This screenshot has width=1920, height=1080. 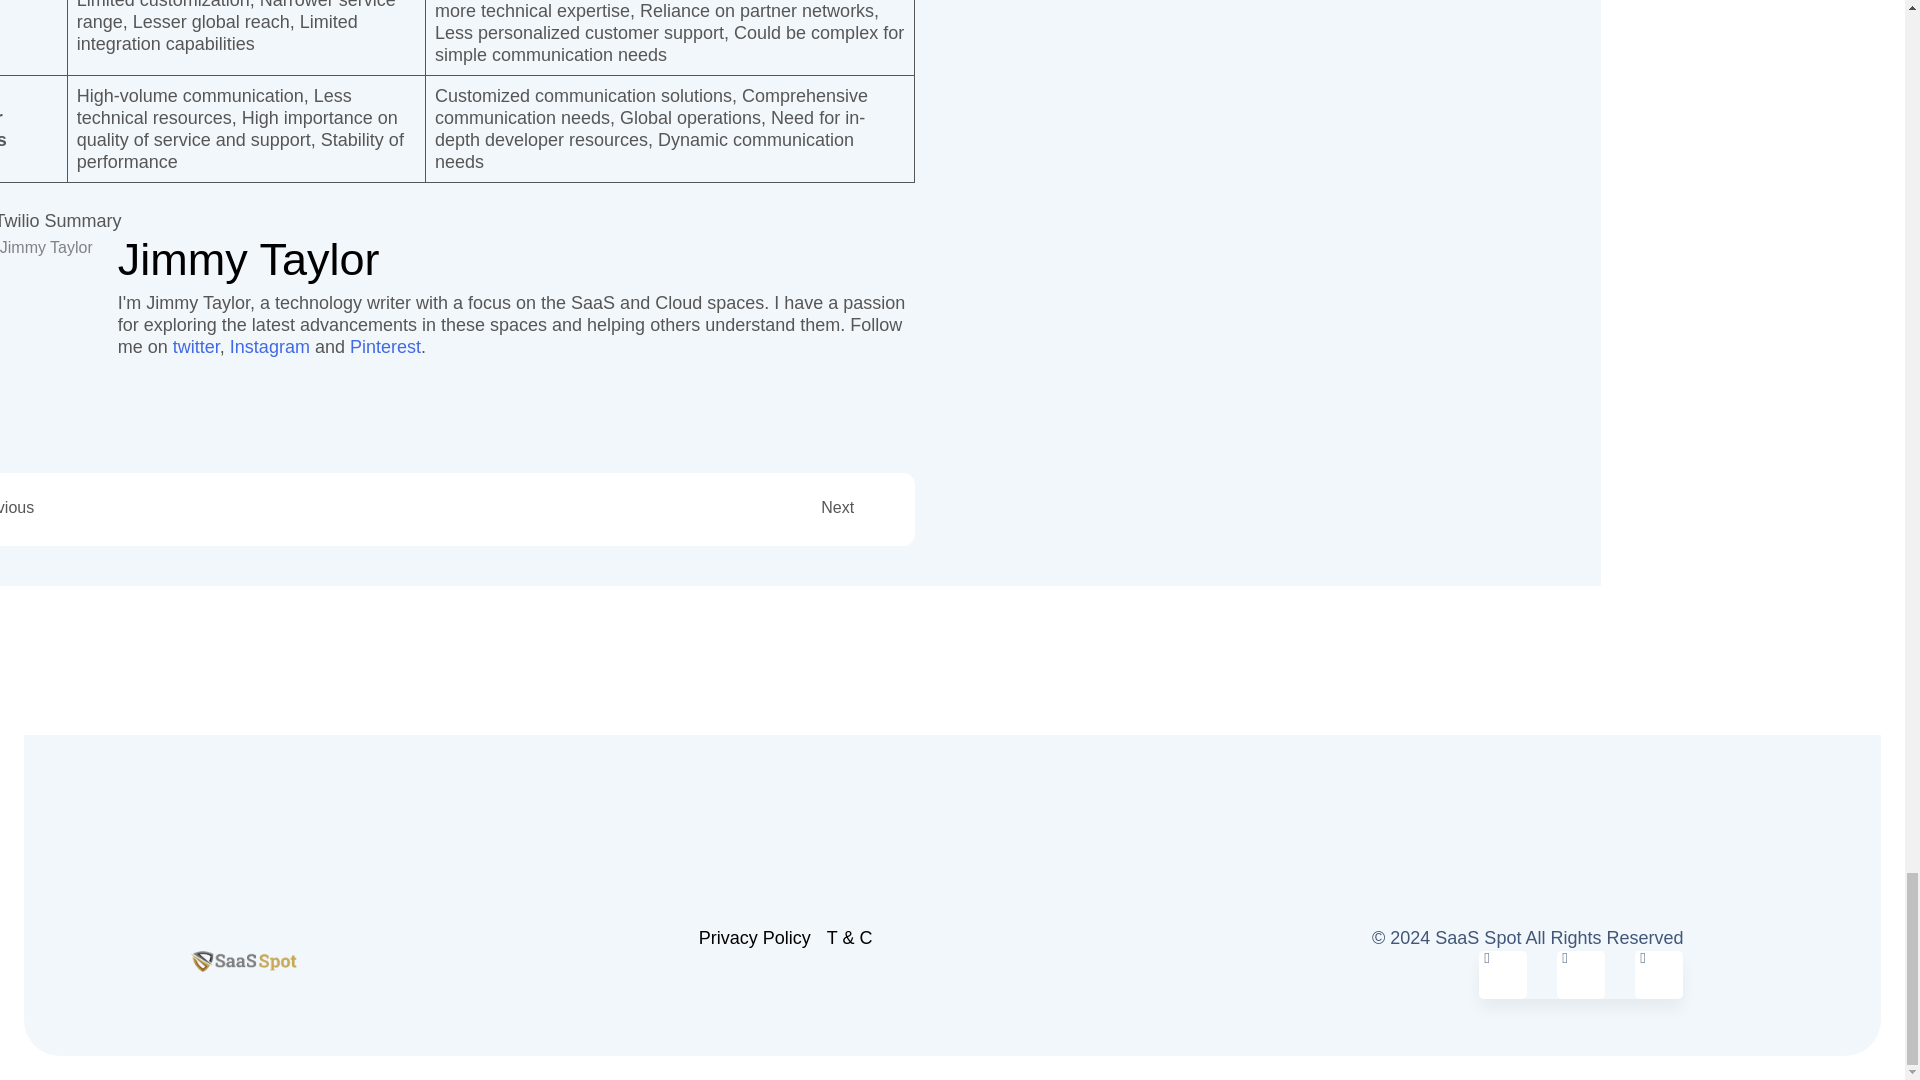 What do you see at coordinates (196, 346) in the screenshot?
I see `twitter` at bounding box center [196, 346].